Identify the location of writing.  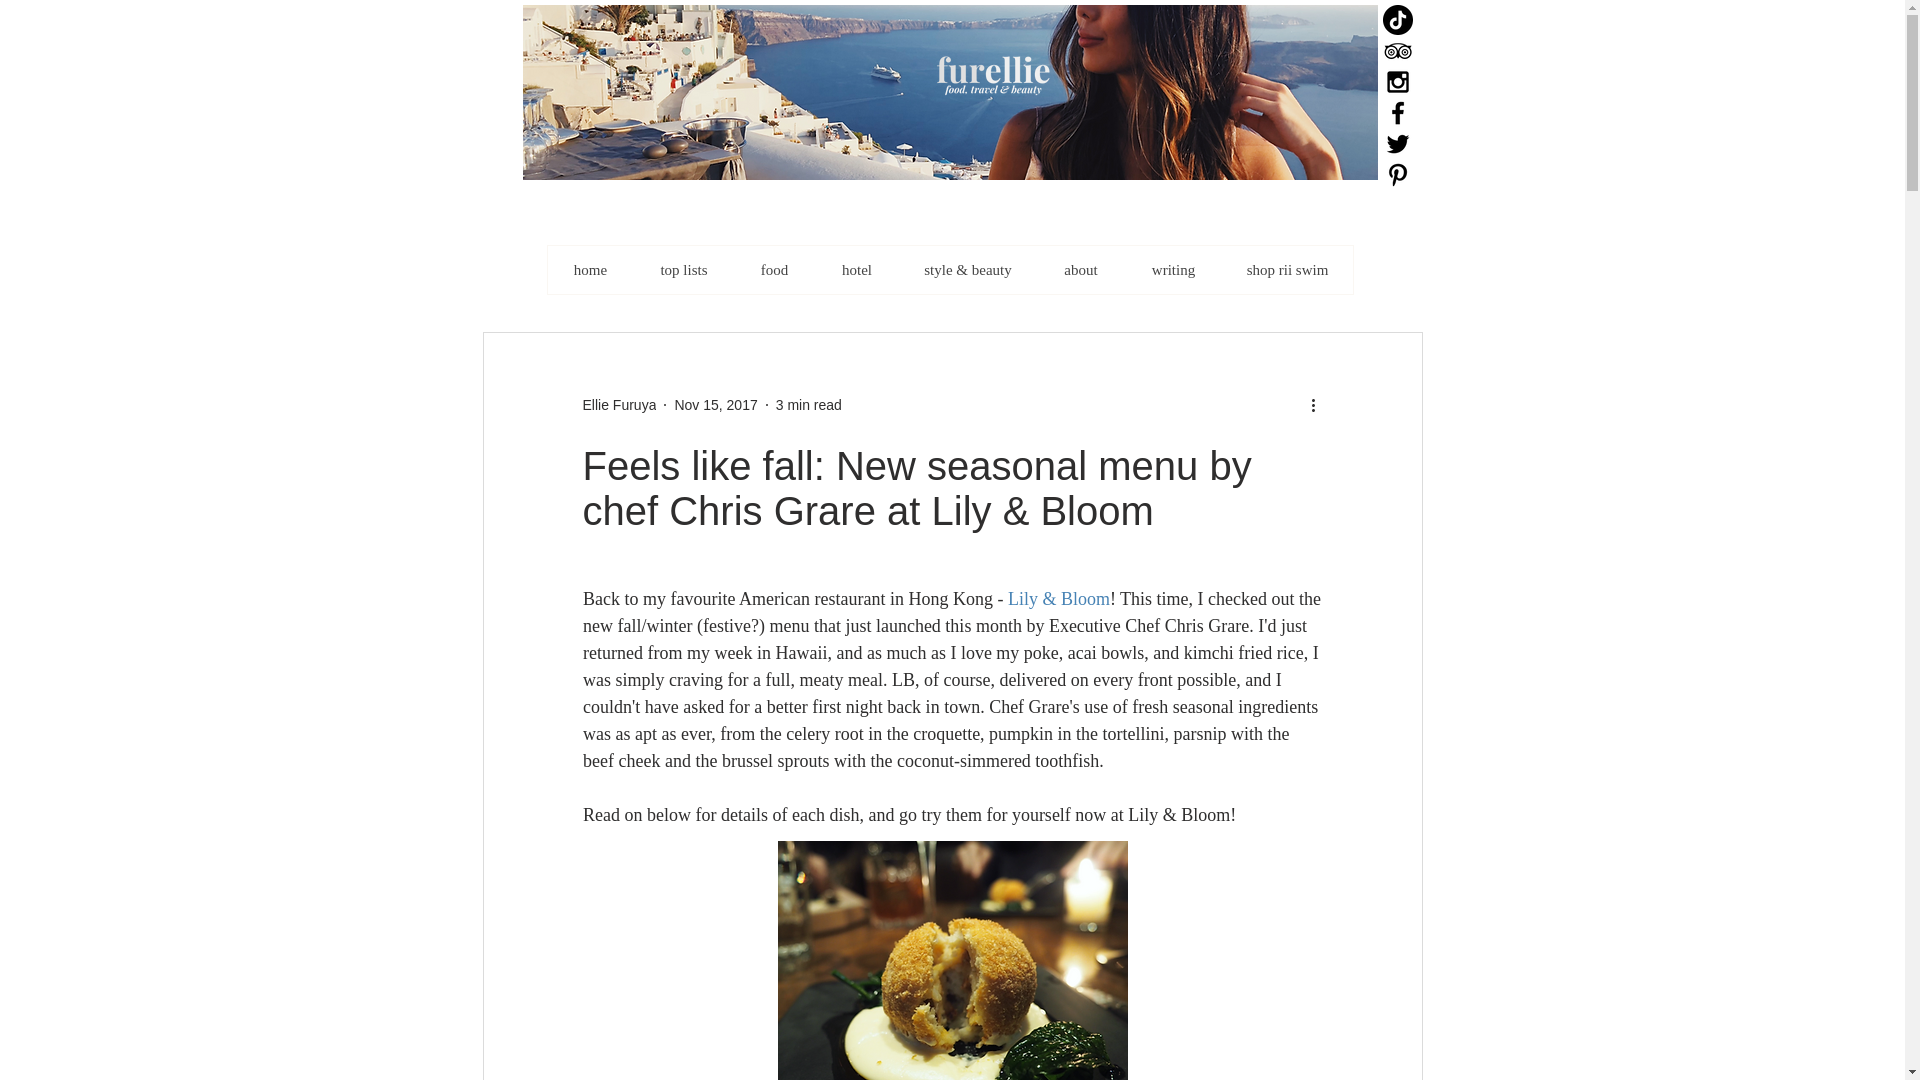
(1172, 270).